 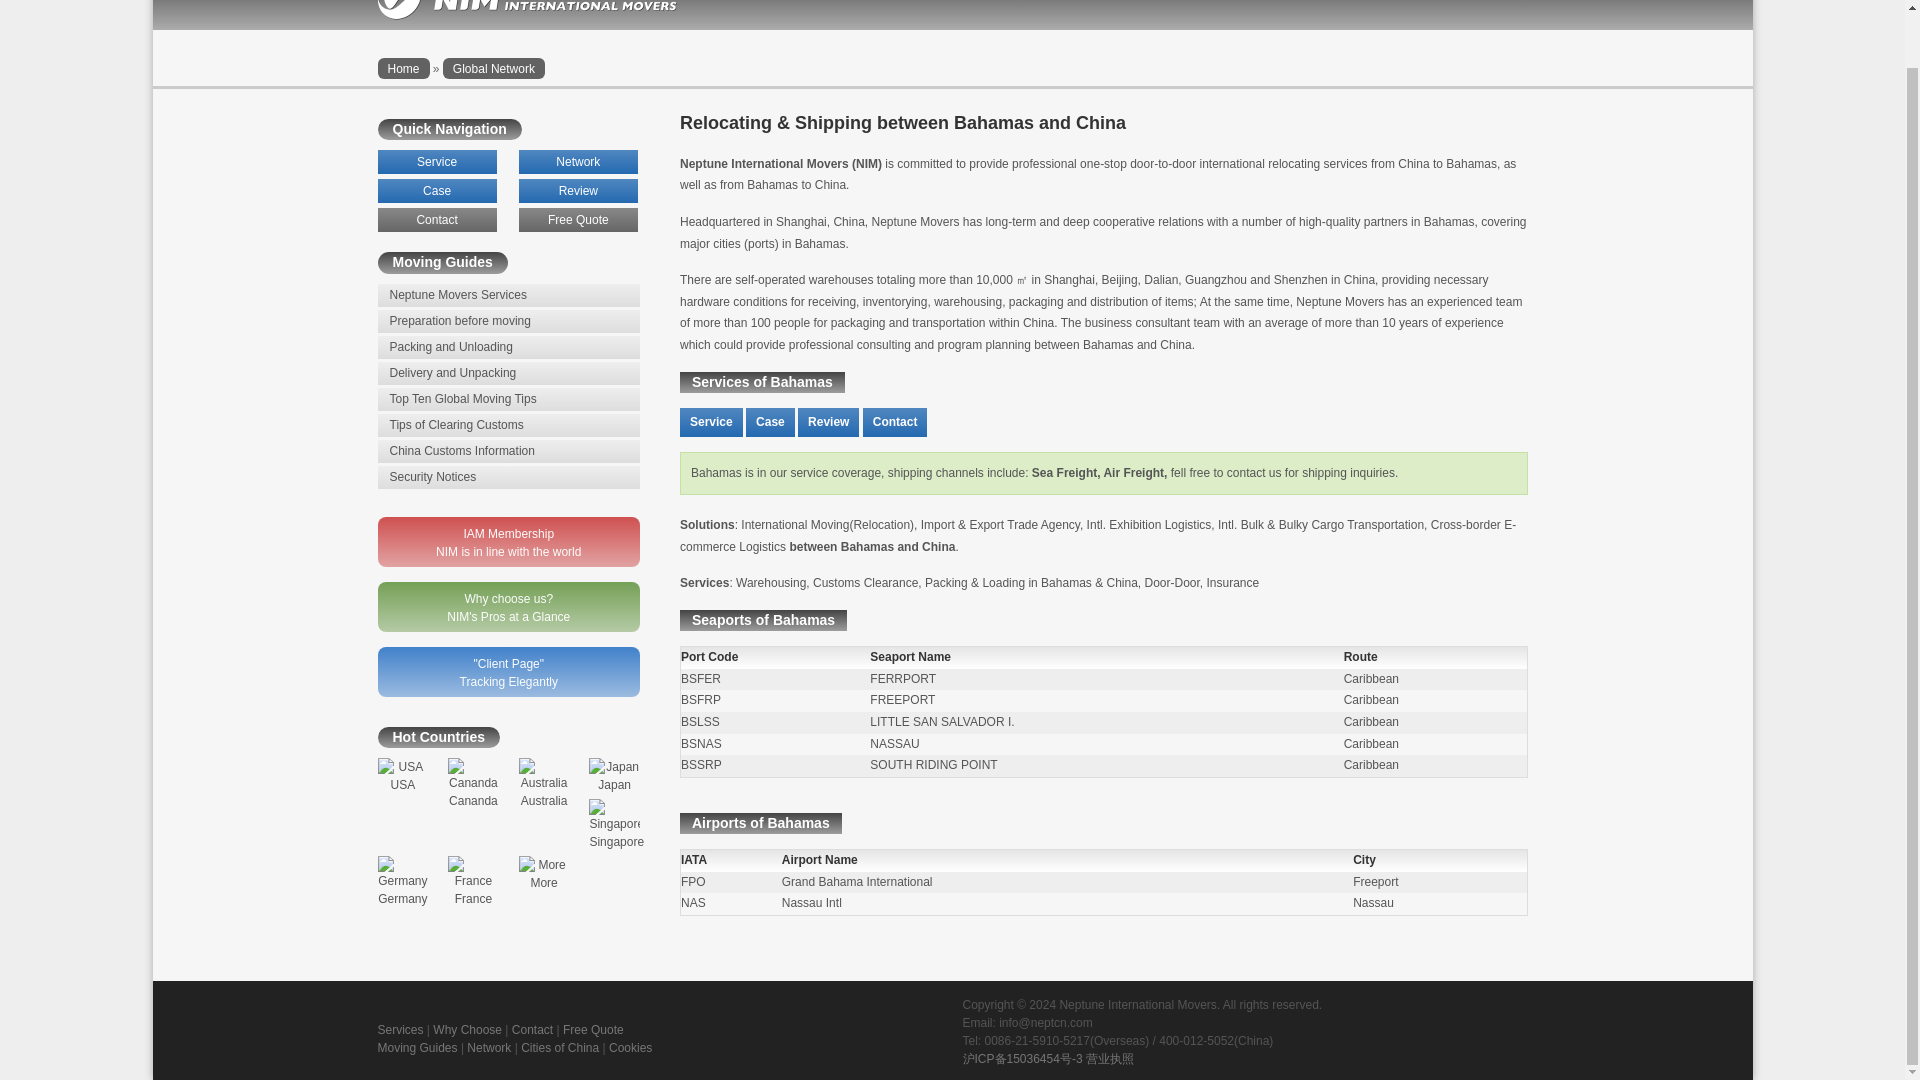 I want to click on Contact, so click(x=894, y=422).